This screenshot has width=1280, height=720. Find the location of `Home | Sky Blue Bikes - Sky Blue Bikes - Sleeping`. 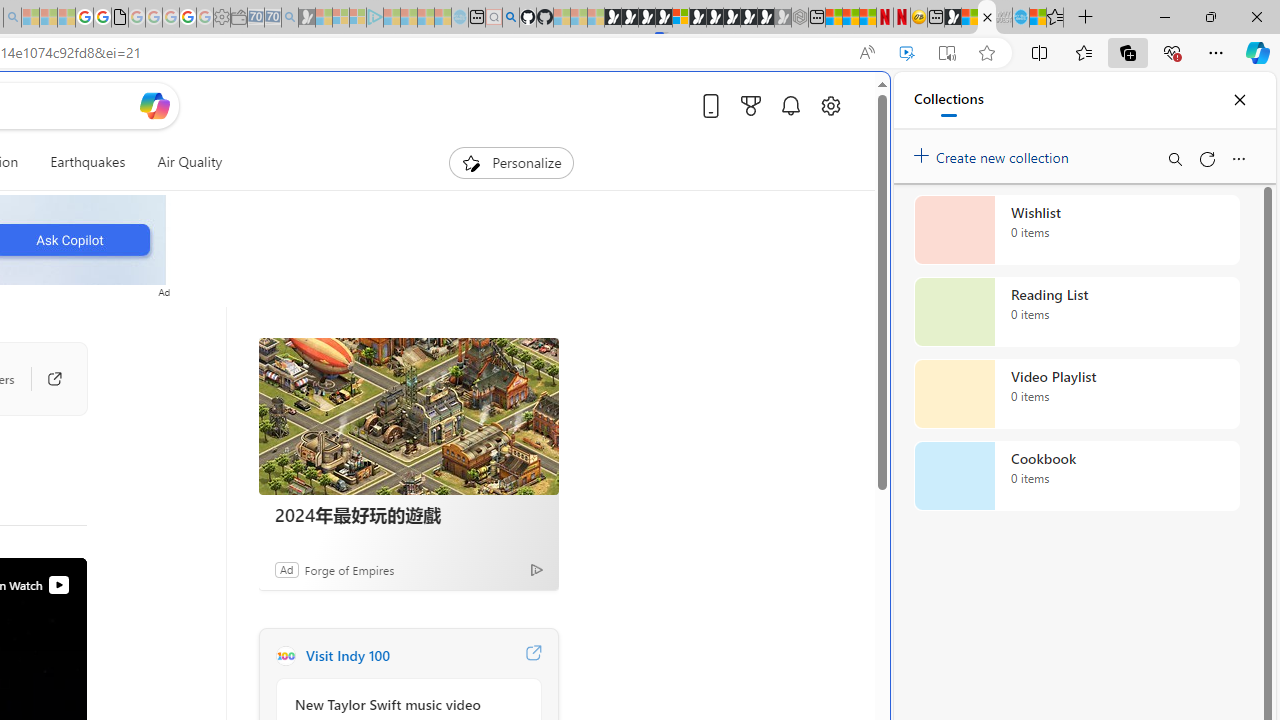

Home | Sky Blue Bikes - Sky Blue Bikes - Sleeping is located at coordinates (460, 18).